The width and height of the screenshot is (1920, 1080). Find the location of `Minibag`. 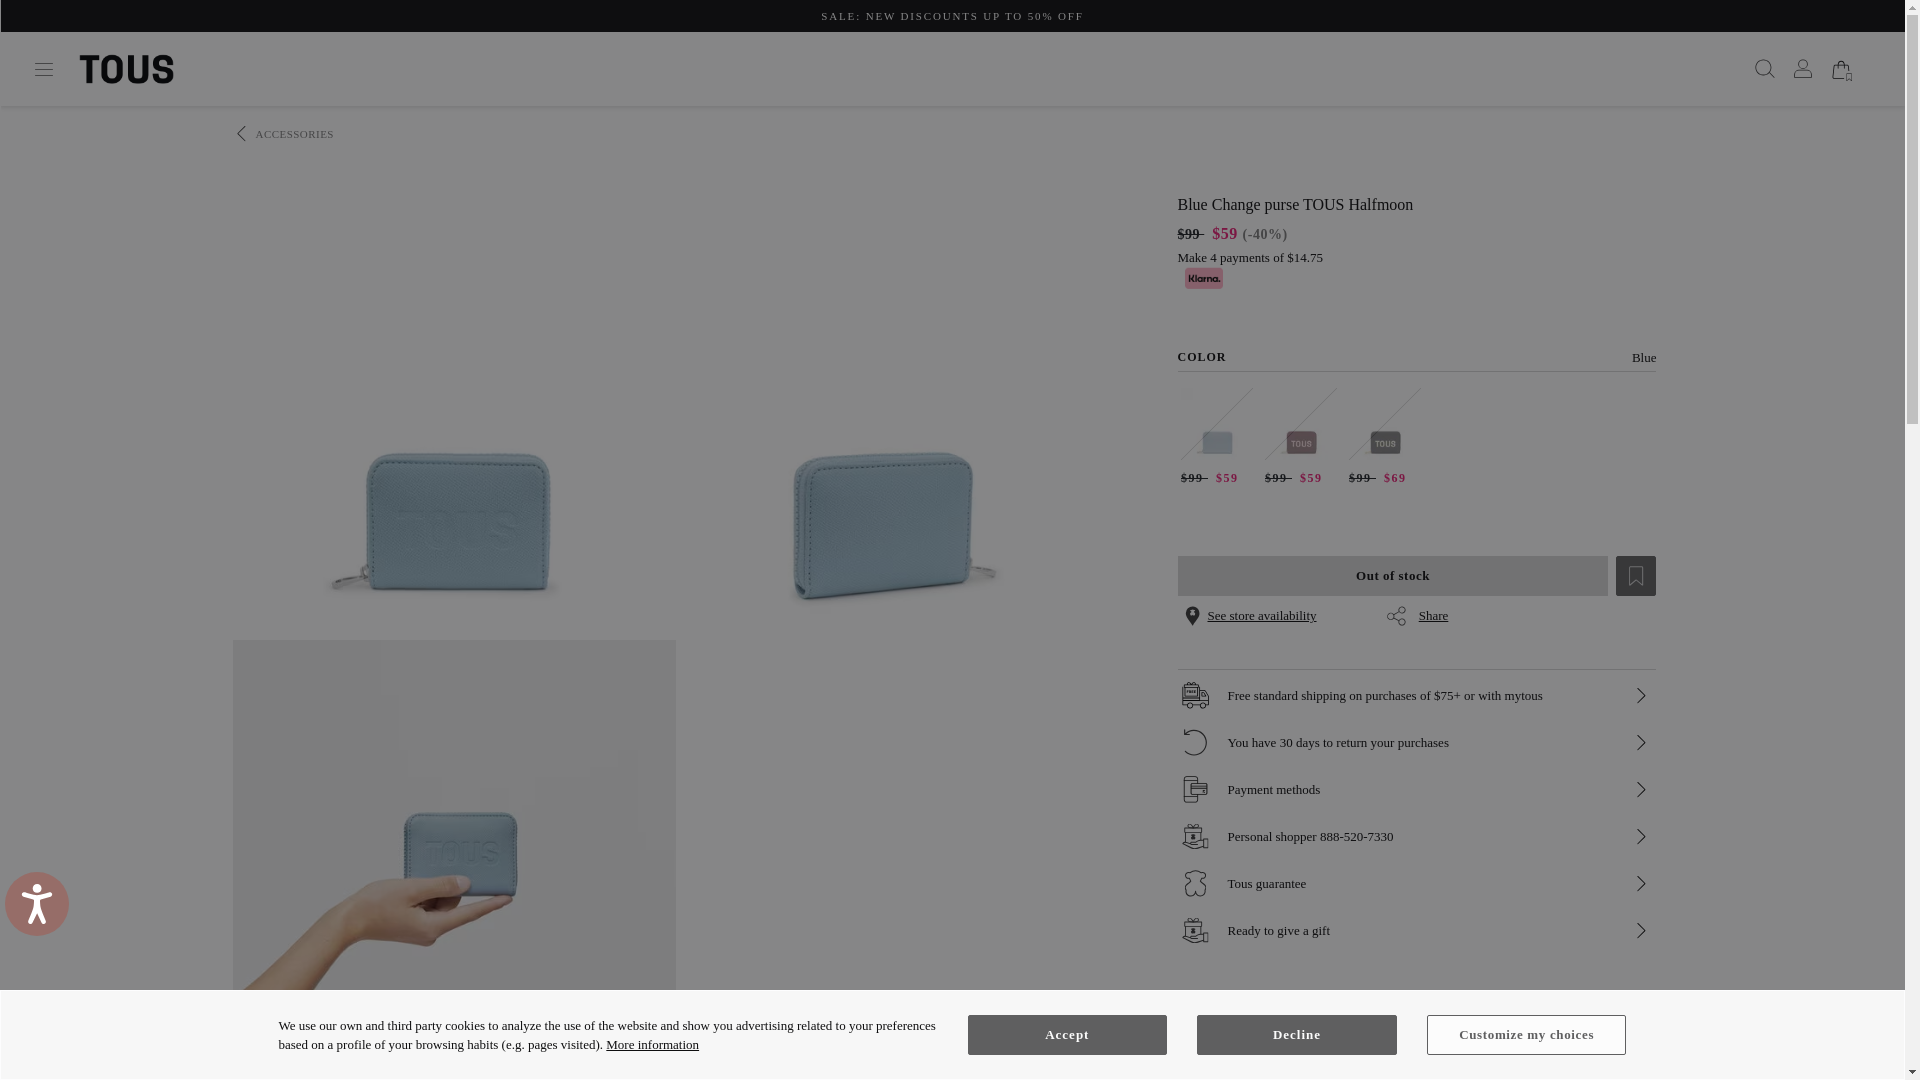

Minibag is located at coordinates (1840, 69).